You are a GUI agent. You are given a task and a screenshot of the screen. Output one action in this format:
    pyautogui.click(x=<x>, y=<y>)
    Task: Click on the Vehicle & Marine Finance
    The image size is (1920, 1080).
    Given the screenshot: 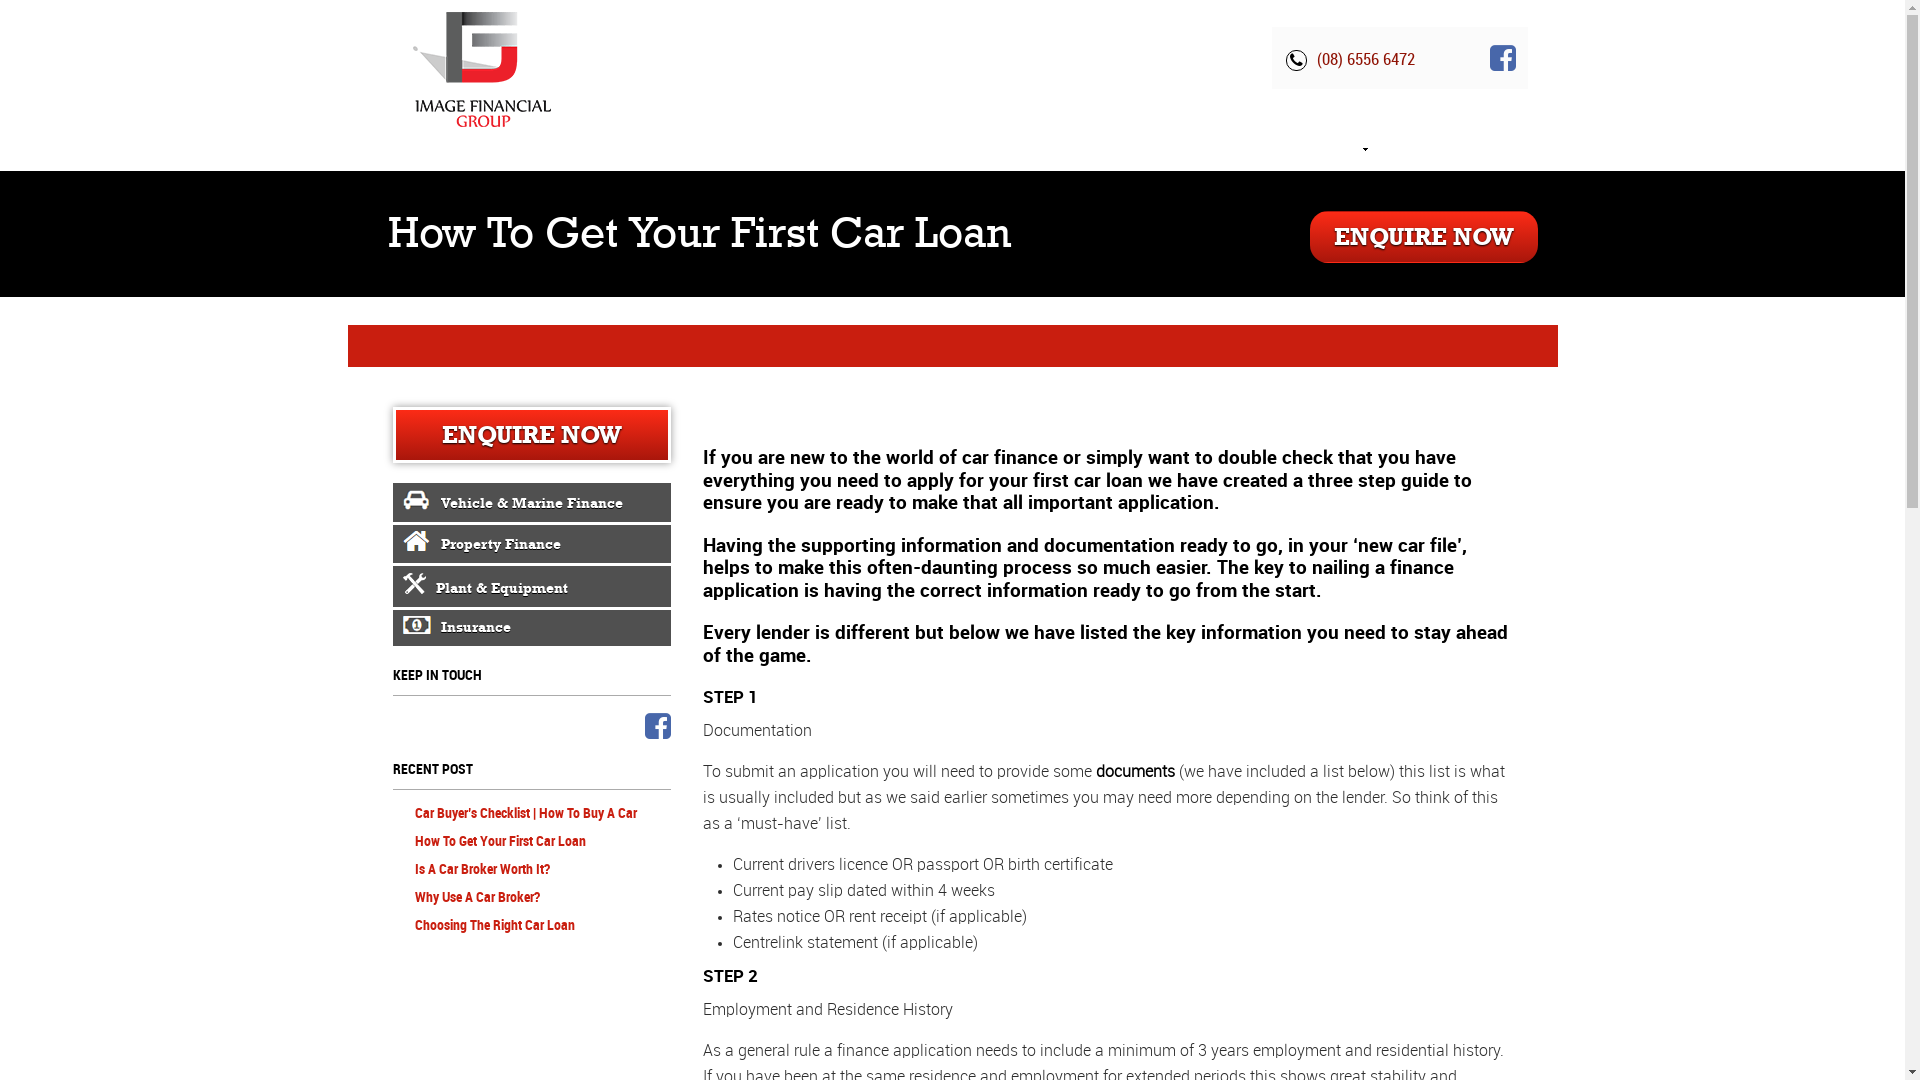 What is the action you would take?
    pyautogui.click(x=531, y=502)
    